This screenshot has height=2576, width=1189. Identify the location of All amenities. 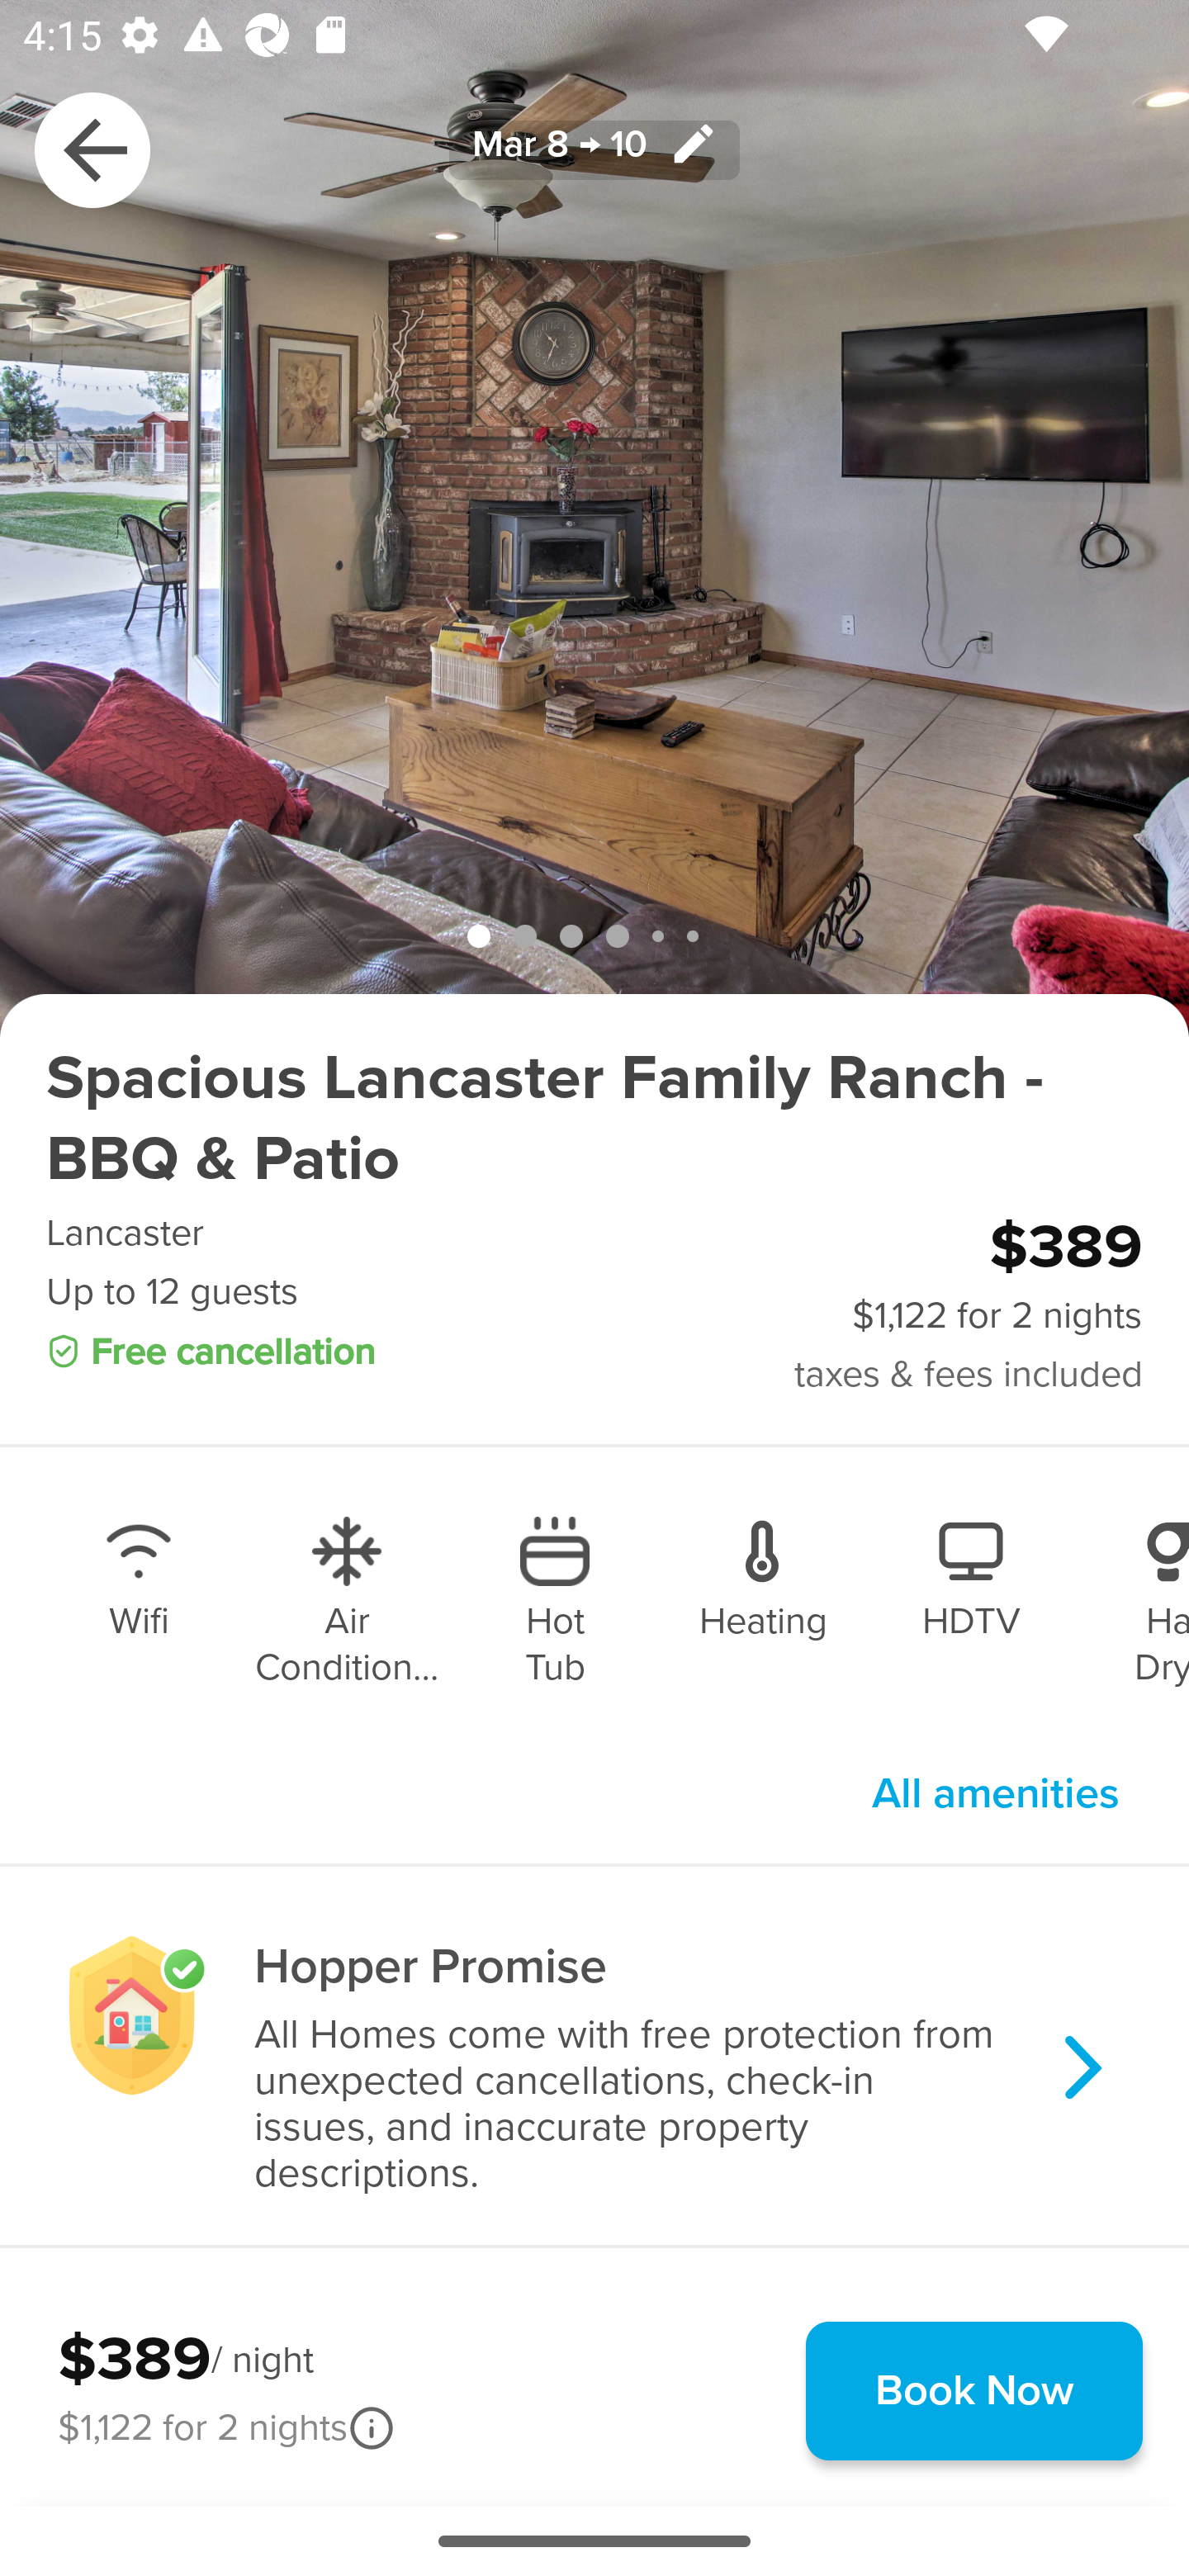
(996, 1793).